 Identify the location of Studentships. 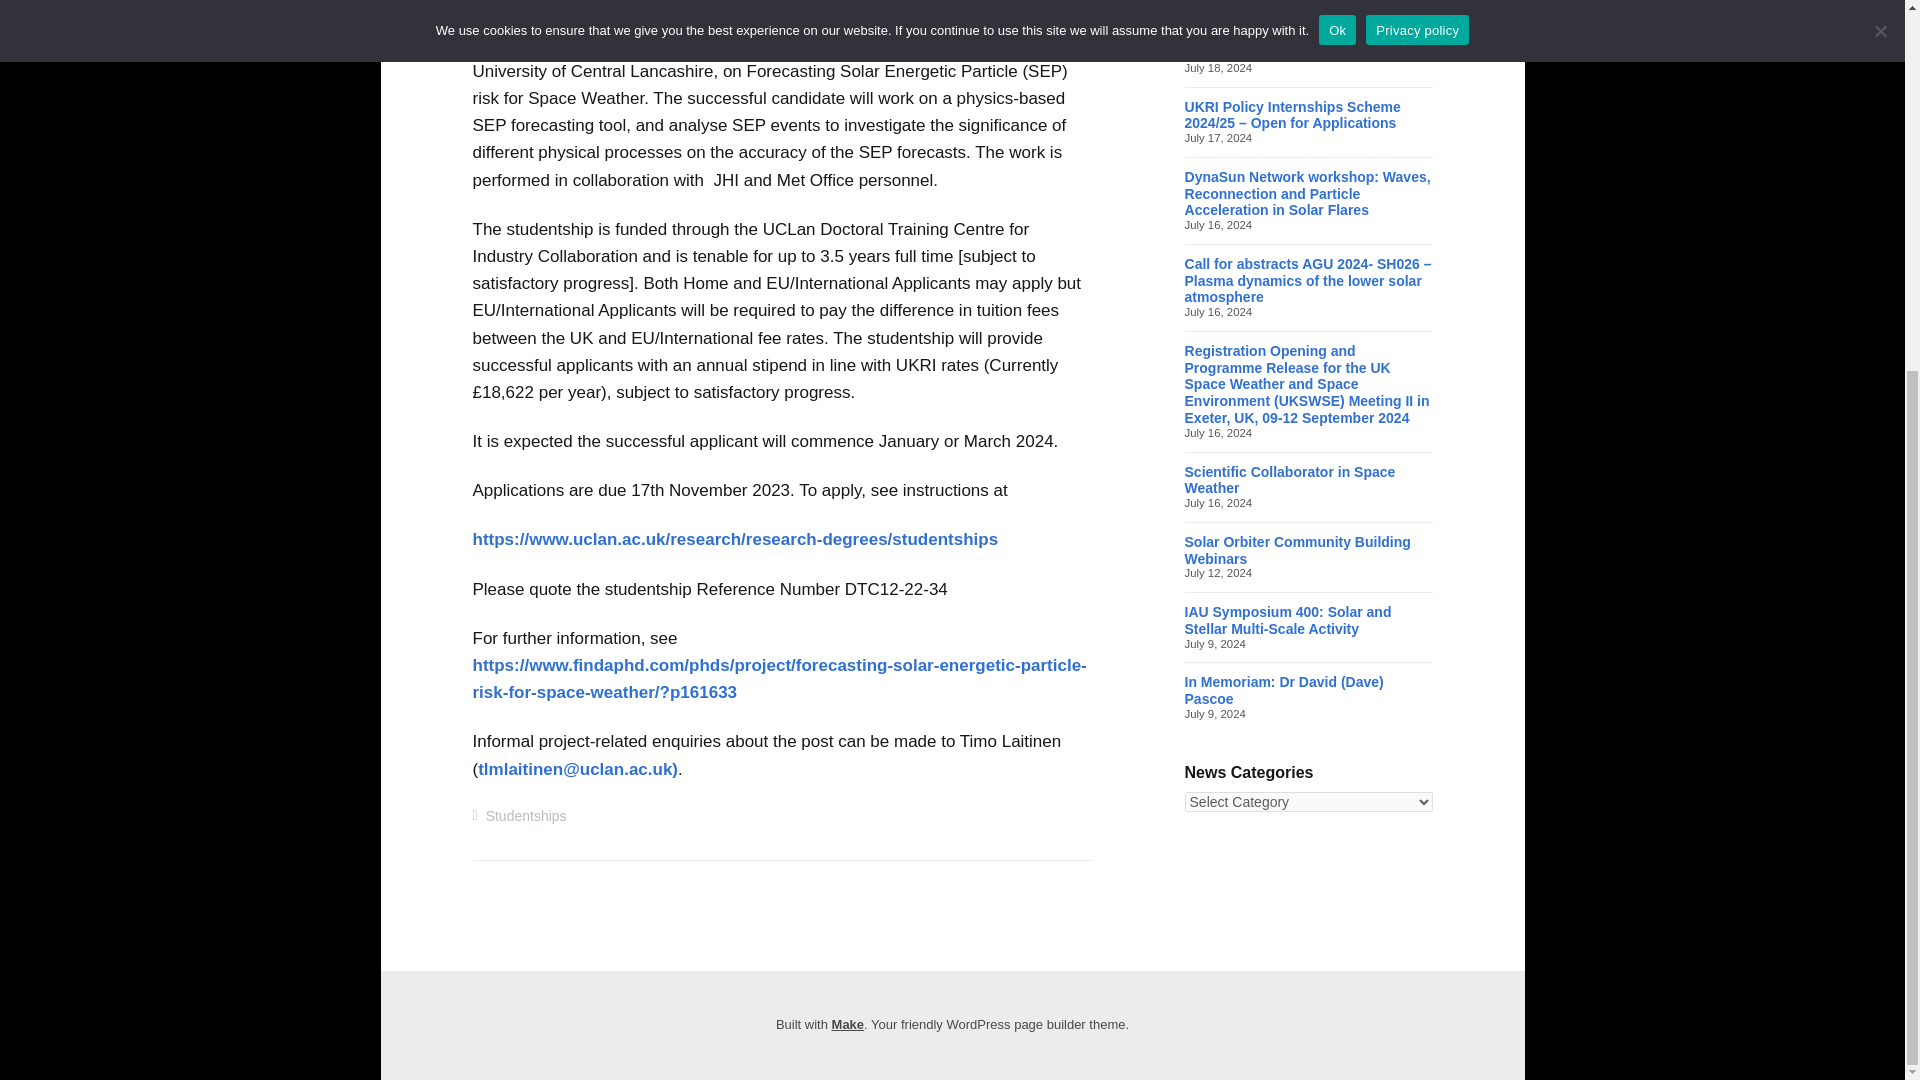
(526, 816).